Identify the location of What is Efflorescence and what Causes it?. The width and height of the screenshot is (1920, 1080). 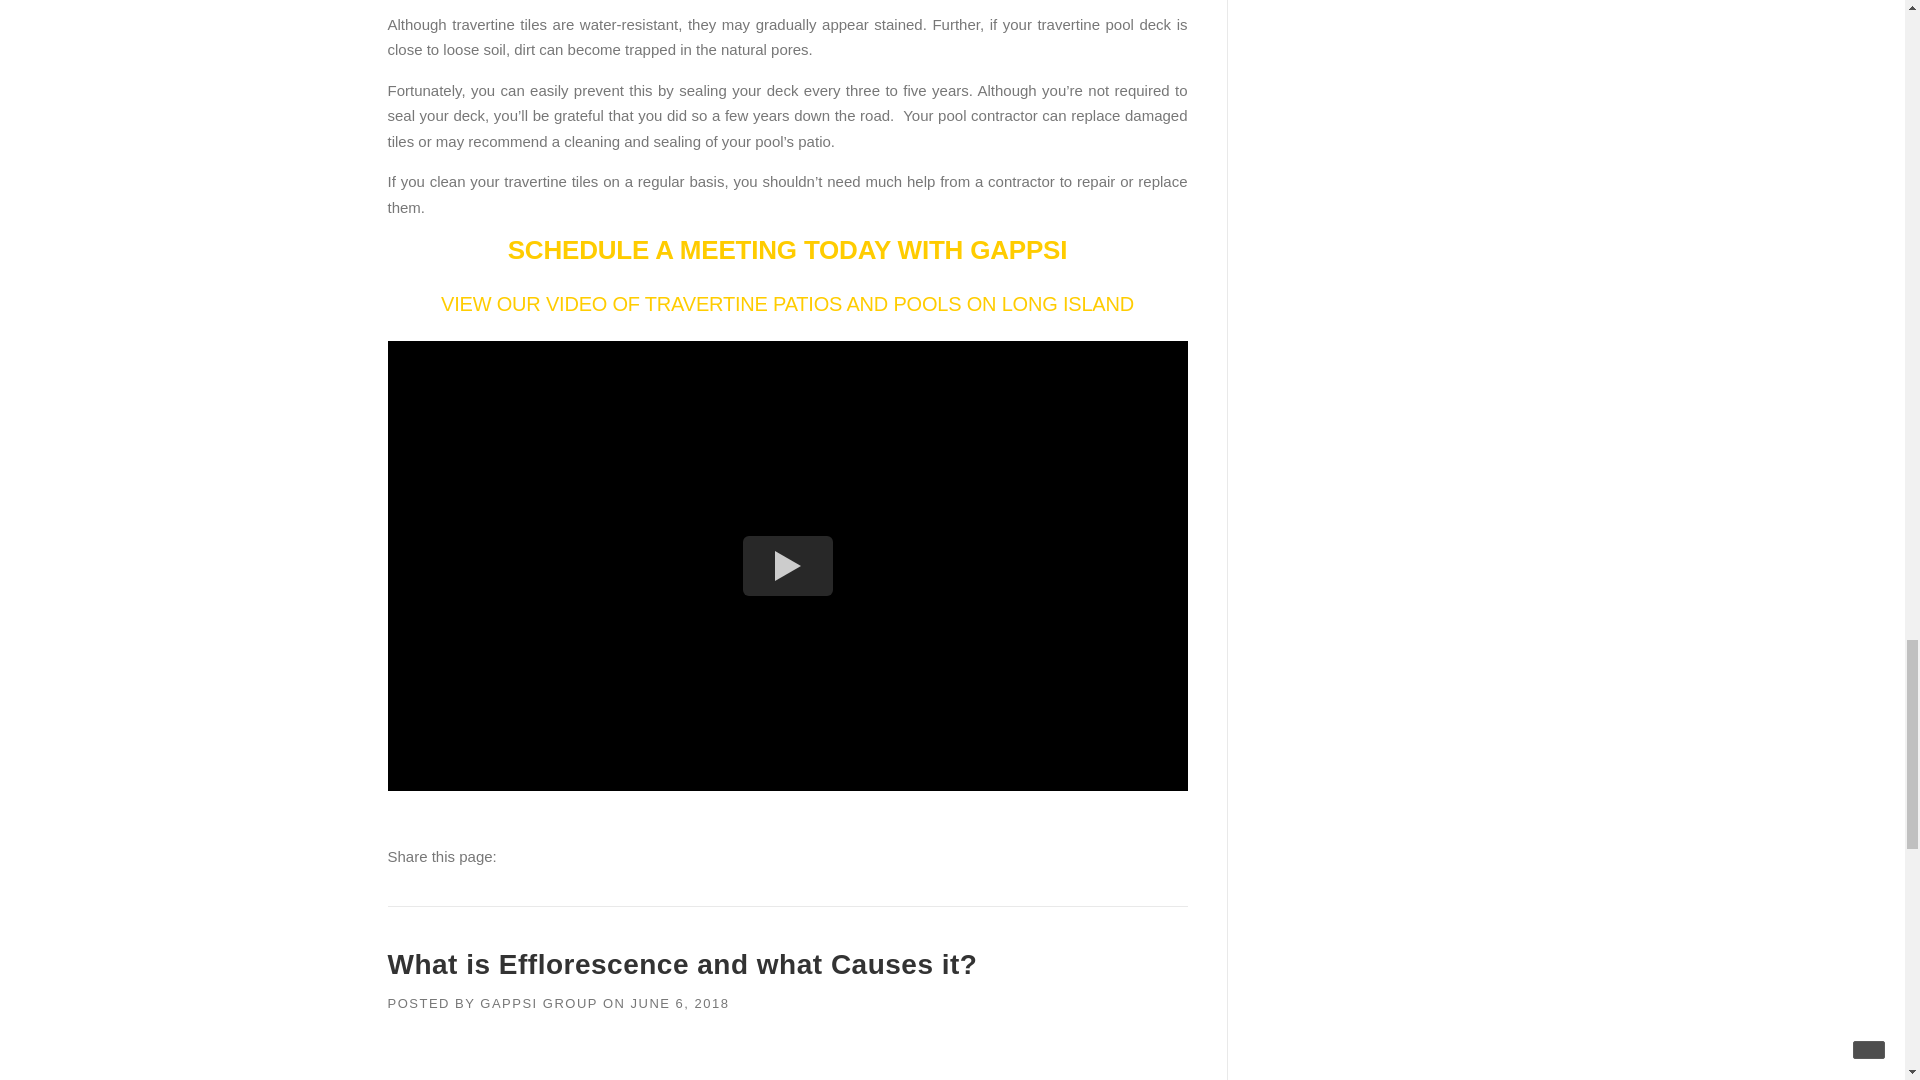
(682, 964).